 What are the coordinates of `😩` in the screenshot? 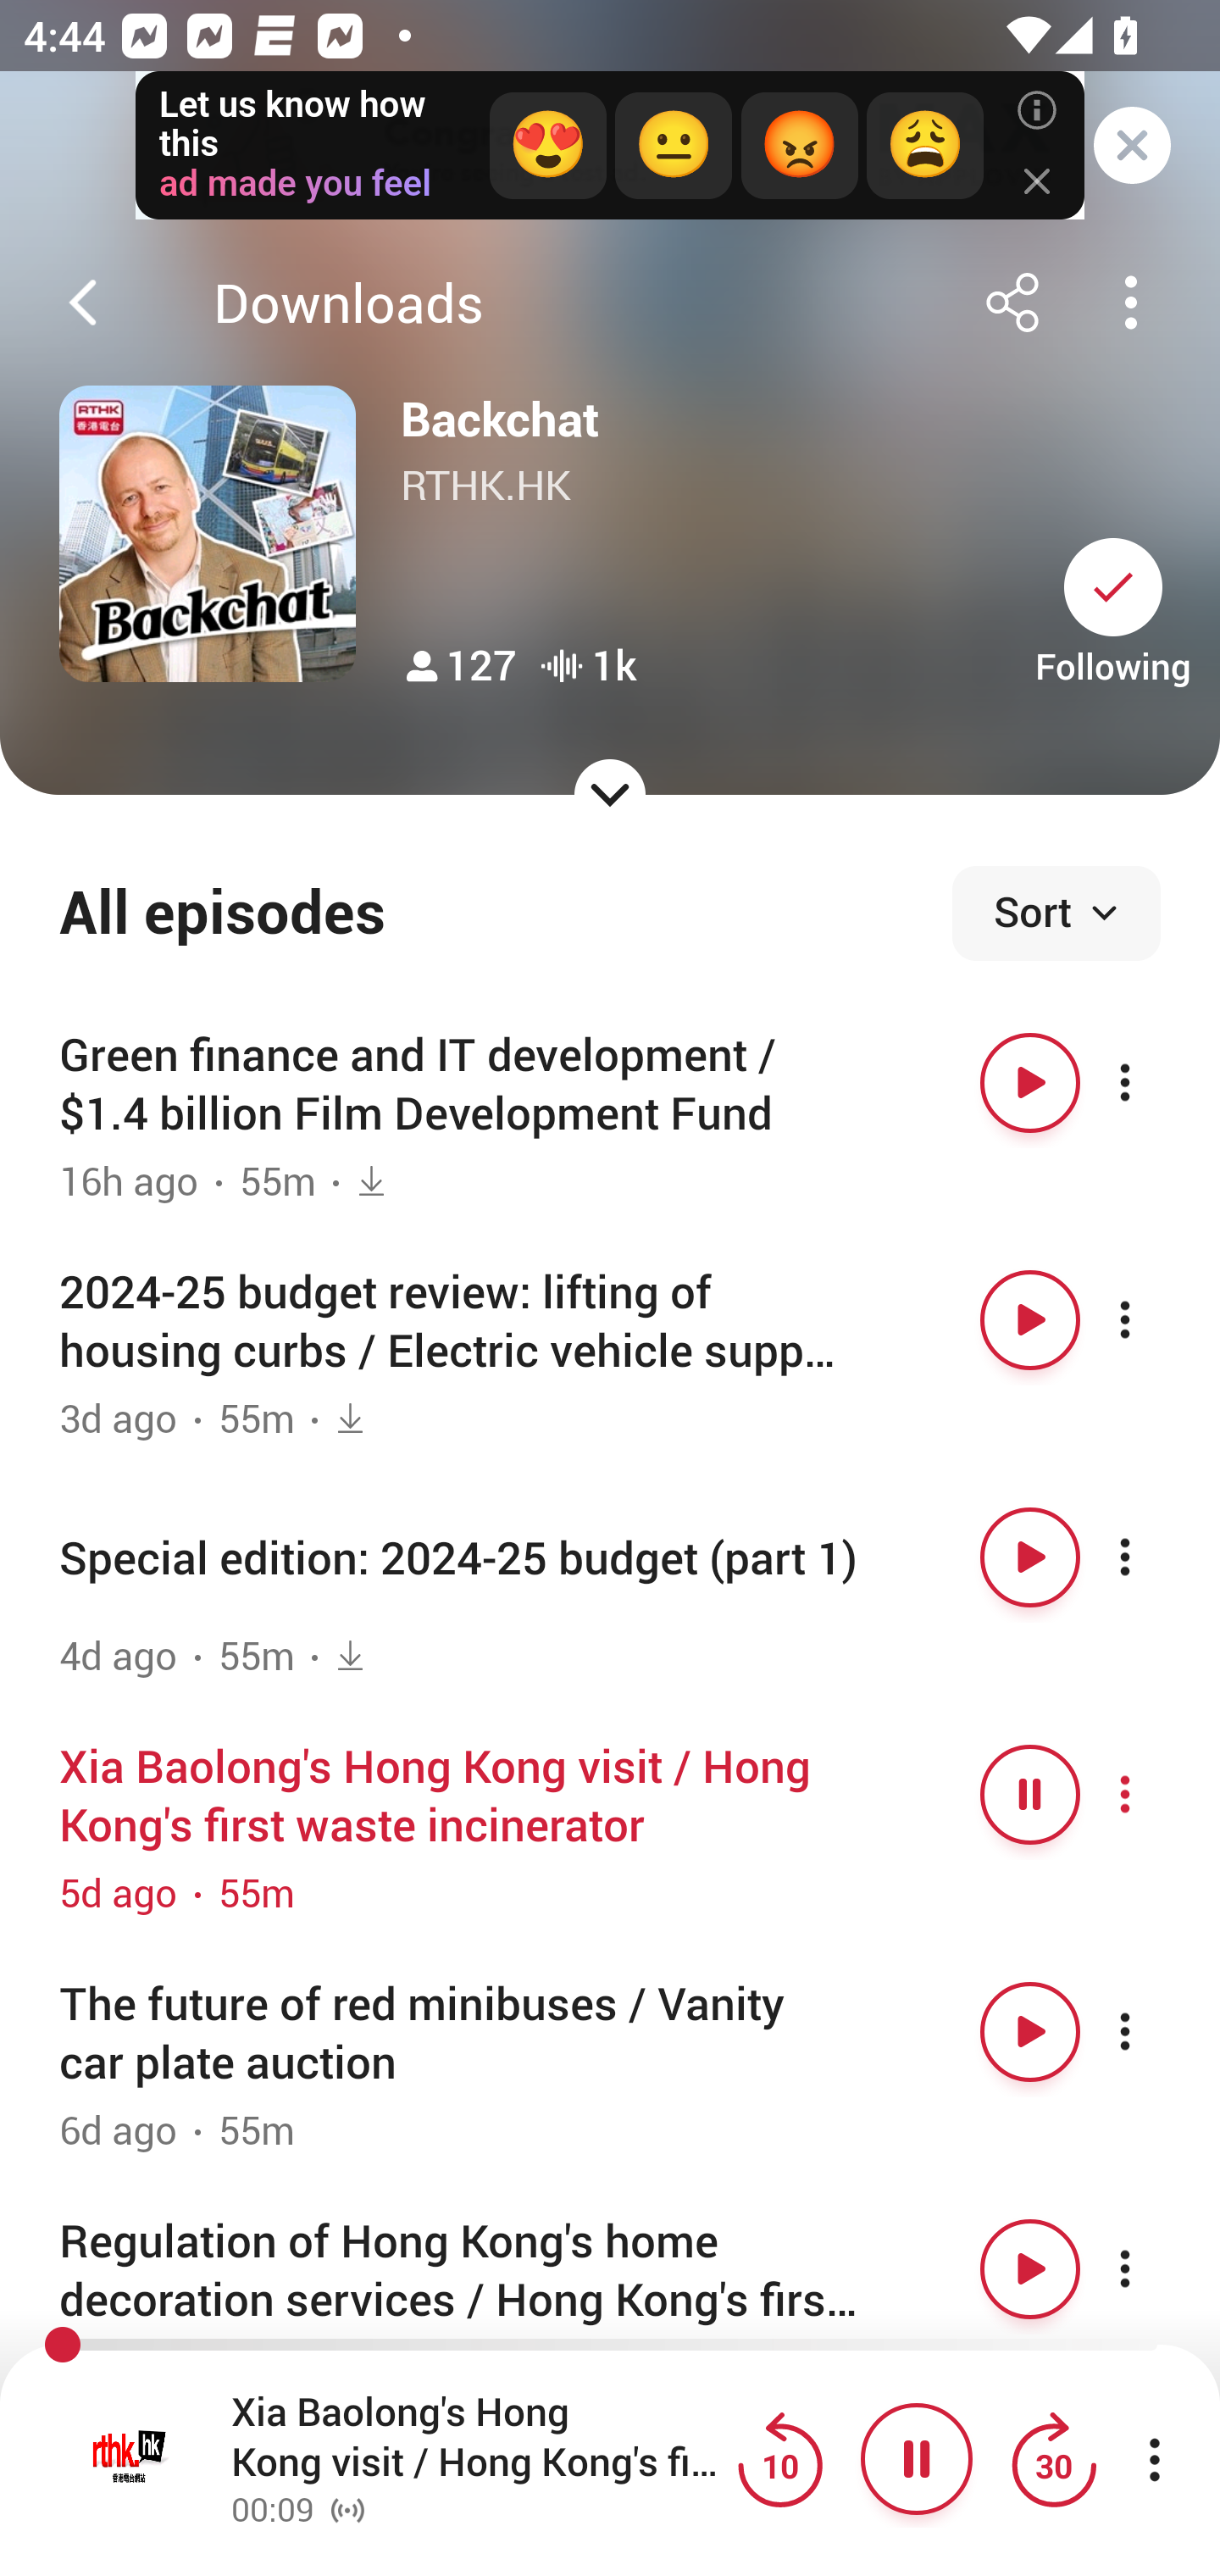 It's located at (923, 146).